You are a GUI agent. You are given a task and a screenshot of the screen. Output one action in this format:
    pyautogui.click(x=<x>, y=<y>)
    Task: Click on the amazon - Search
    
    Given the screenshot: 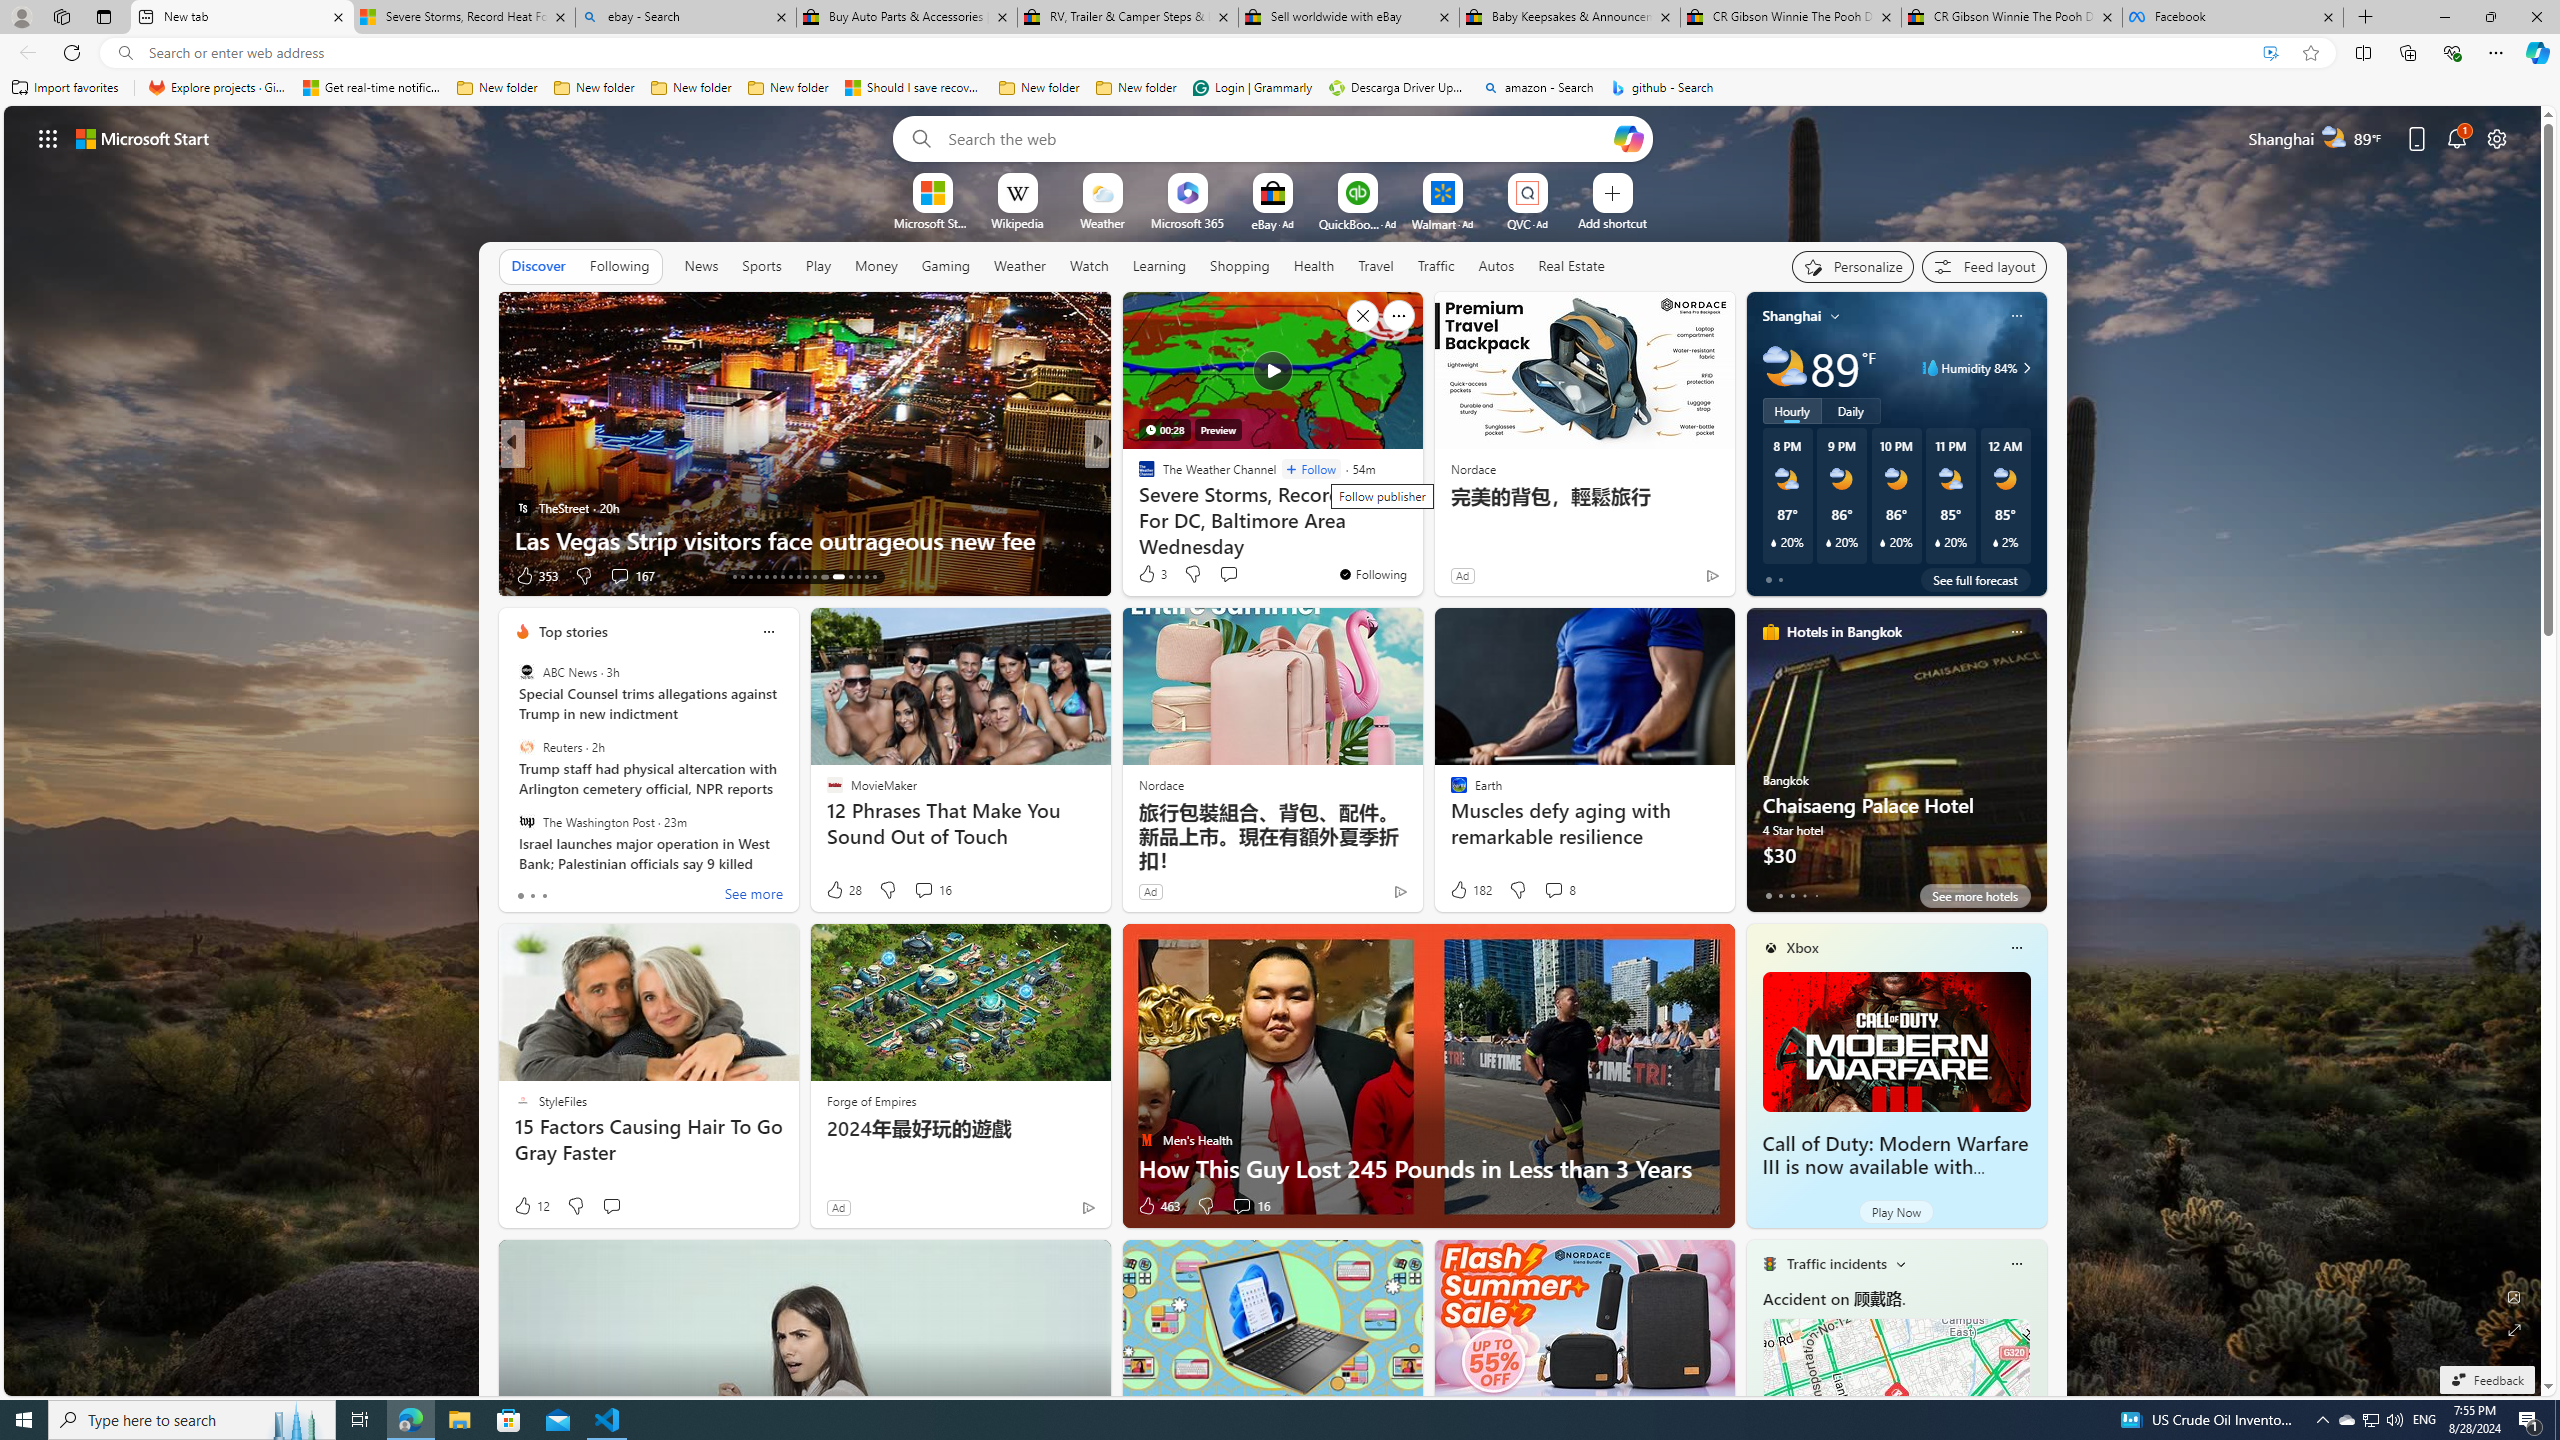 What is the action you would take?
    pyautogui.click(x=1538, y=88)
    